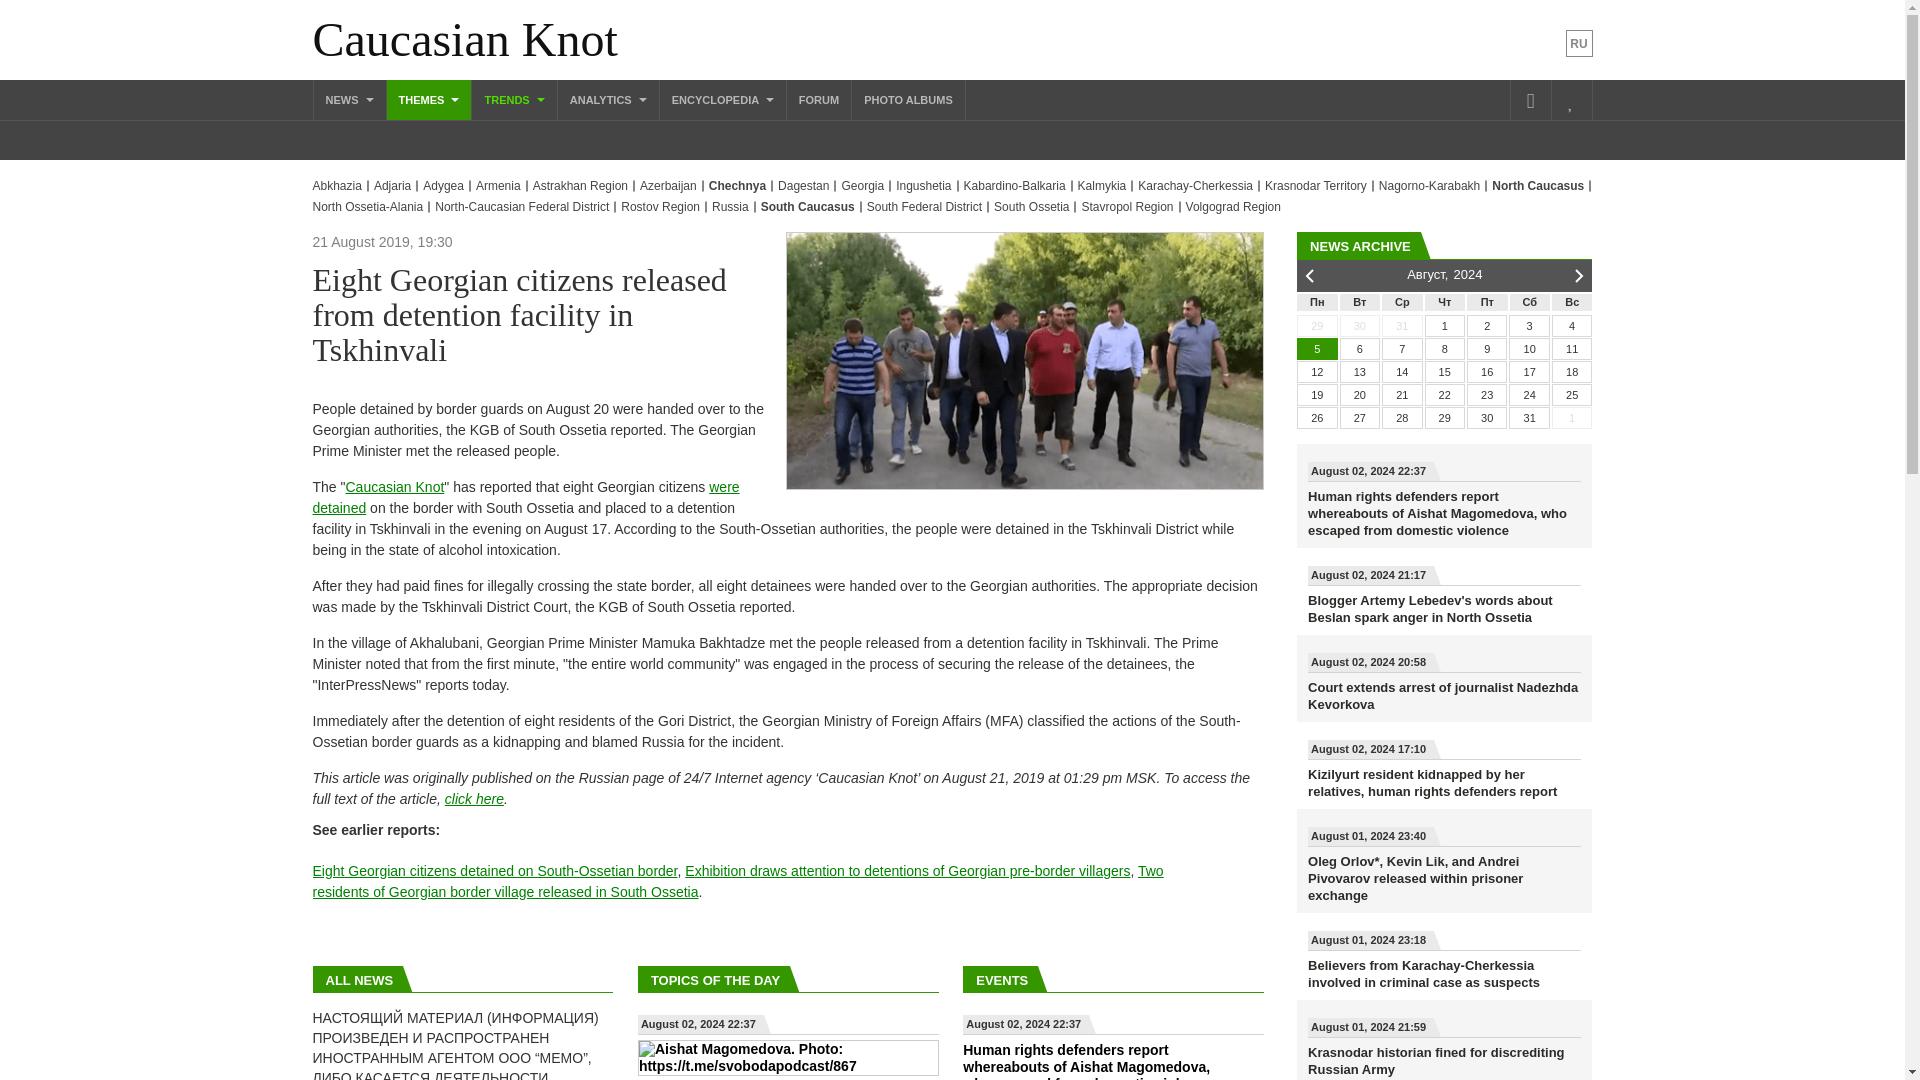  Describe the element at coordinates (1580, 44) in the screenshot. I see `Toggle on russian version` at that location.